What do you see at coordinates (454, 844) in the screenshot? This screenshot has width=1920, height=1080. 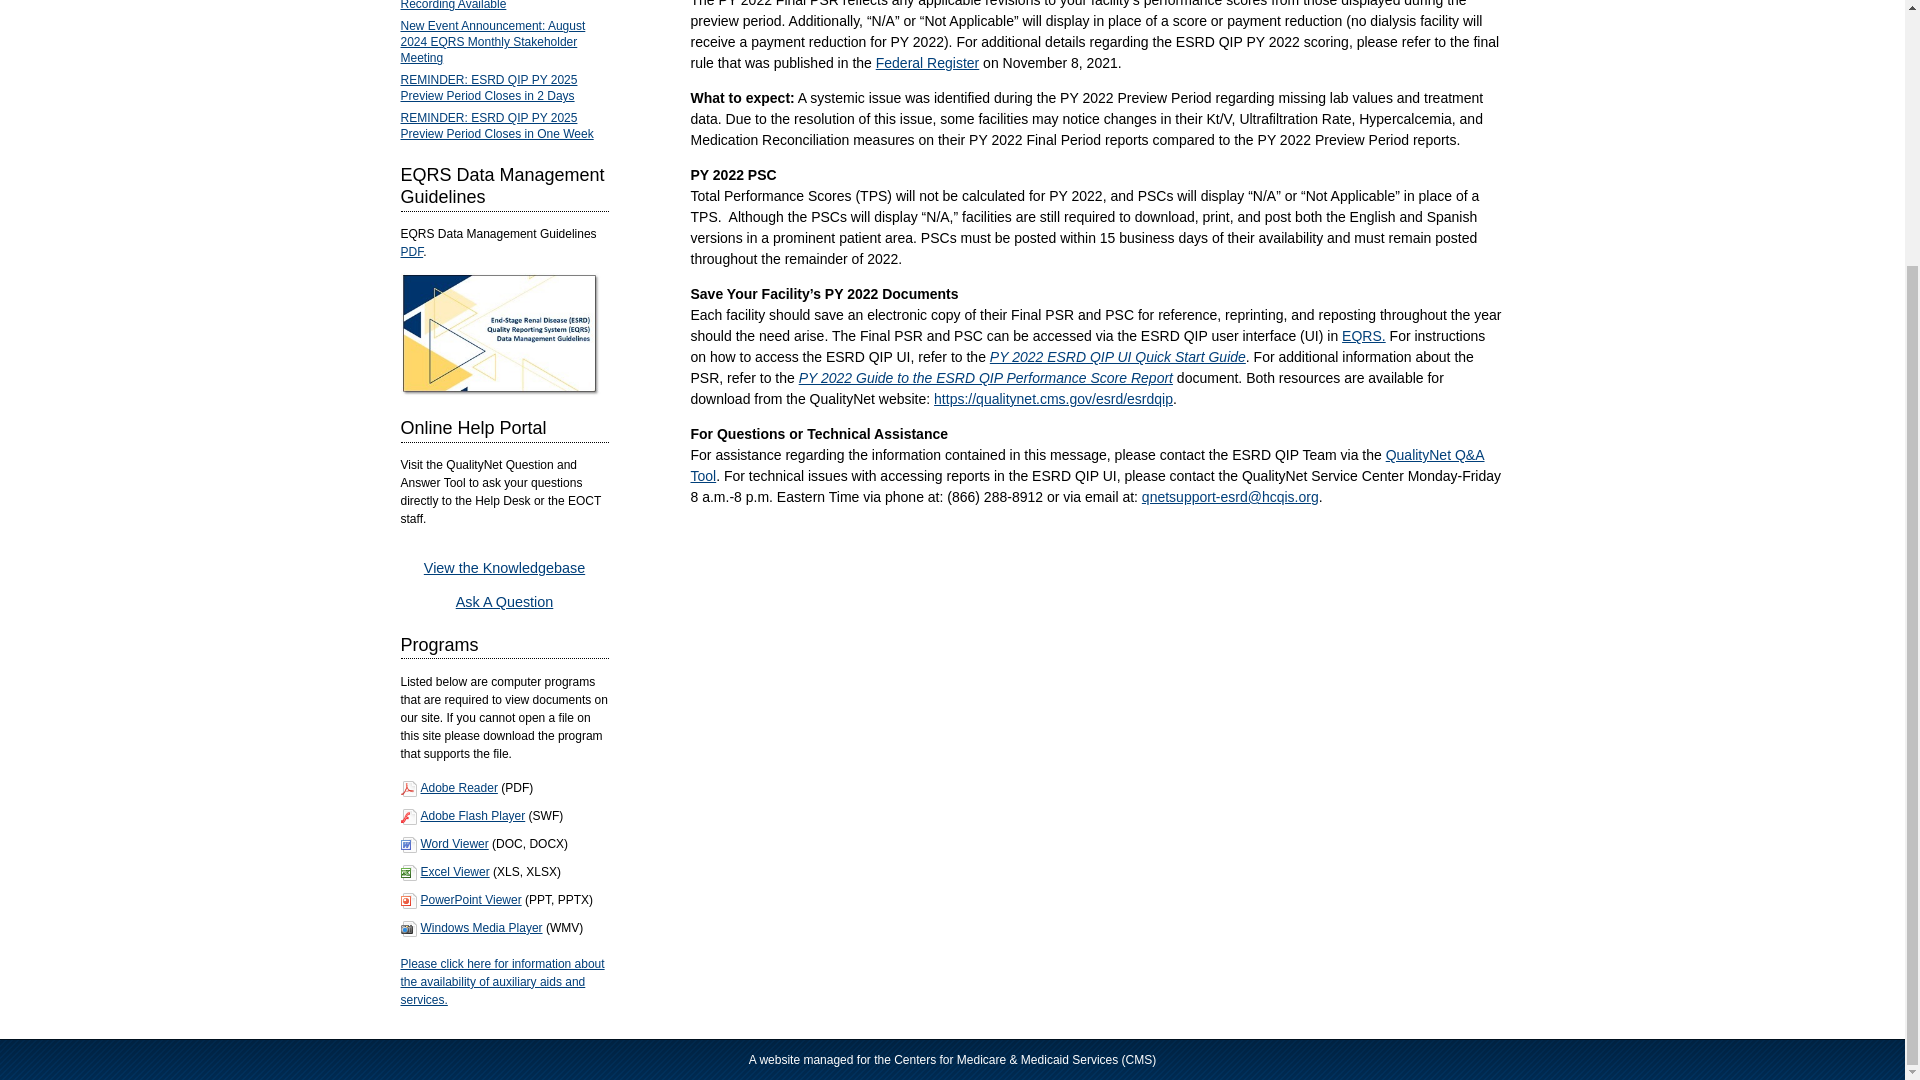 I see `Word Viewer` at bounding box center [454, 844].